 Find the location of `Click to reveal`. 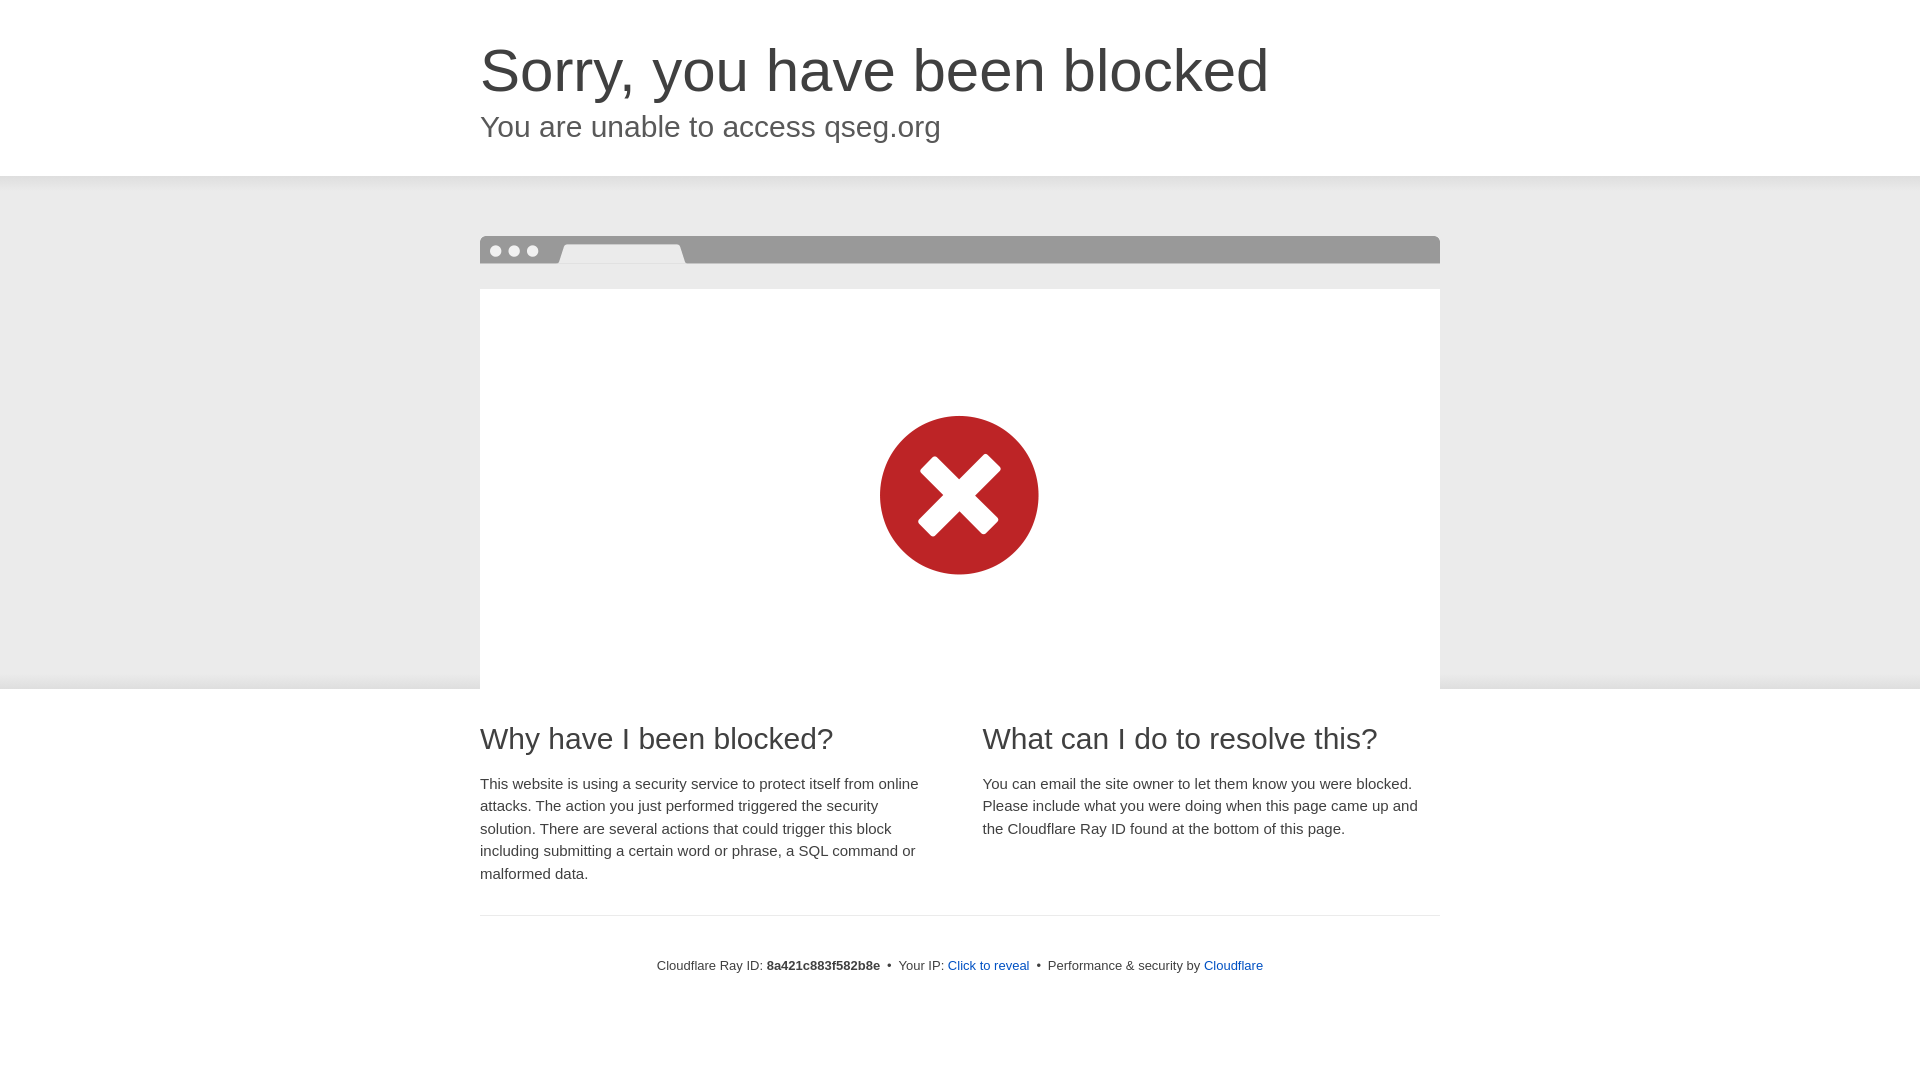

Click to reveal is located at coordinates (988, 966).